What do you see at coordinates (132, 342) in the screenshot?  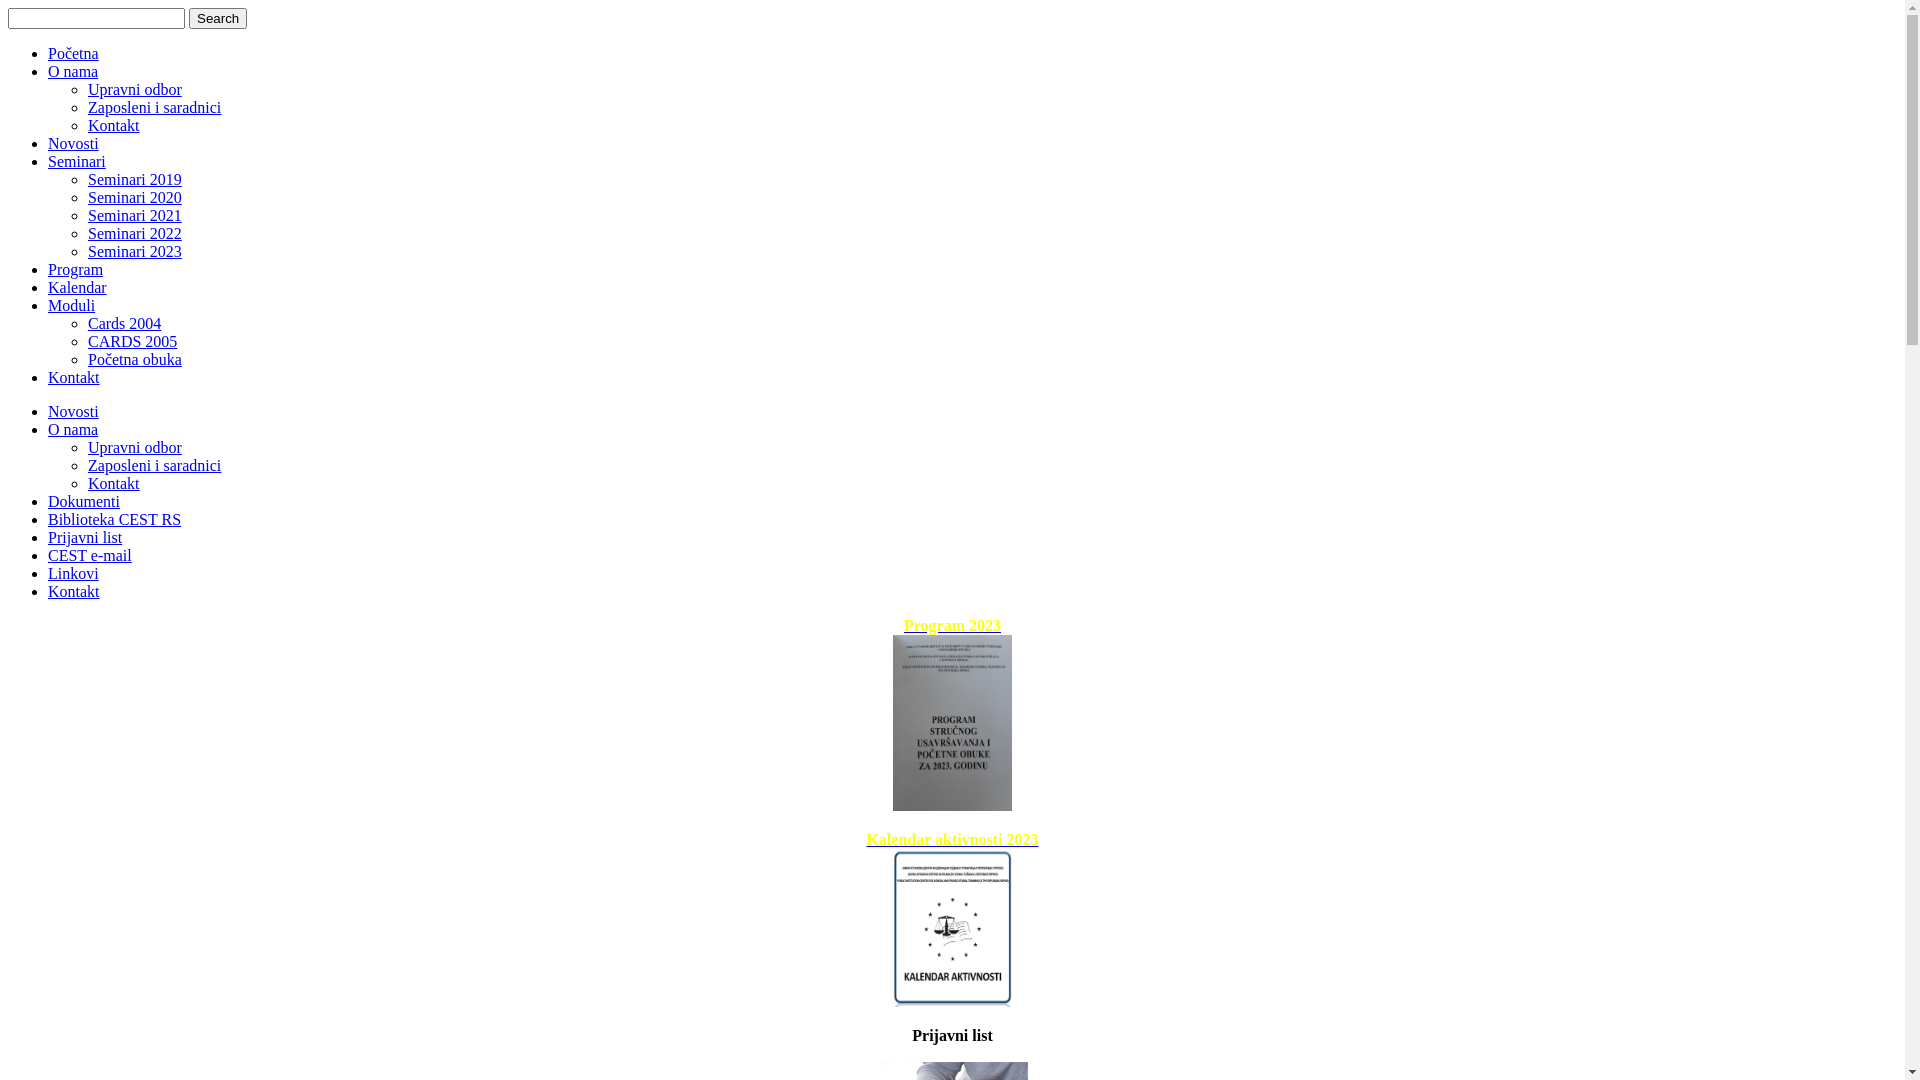 I see `CARDS 2005` at bounding box center [132, 342].